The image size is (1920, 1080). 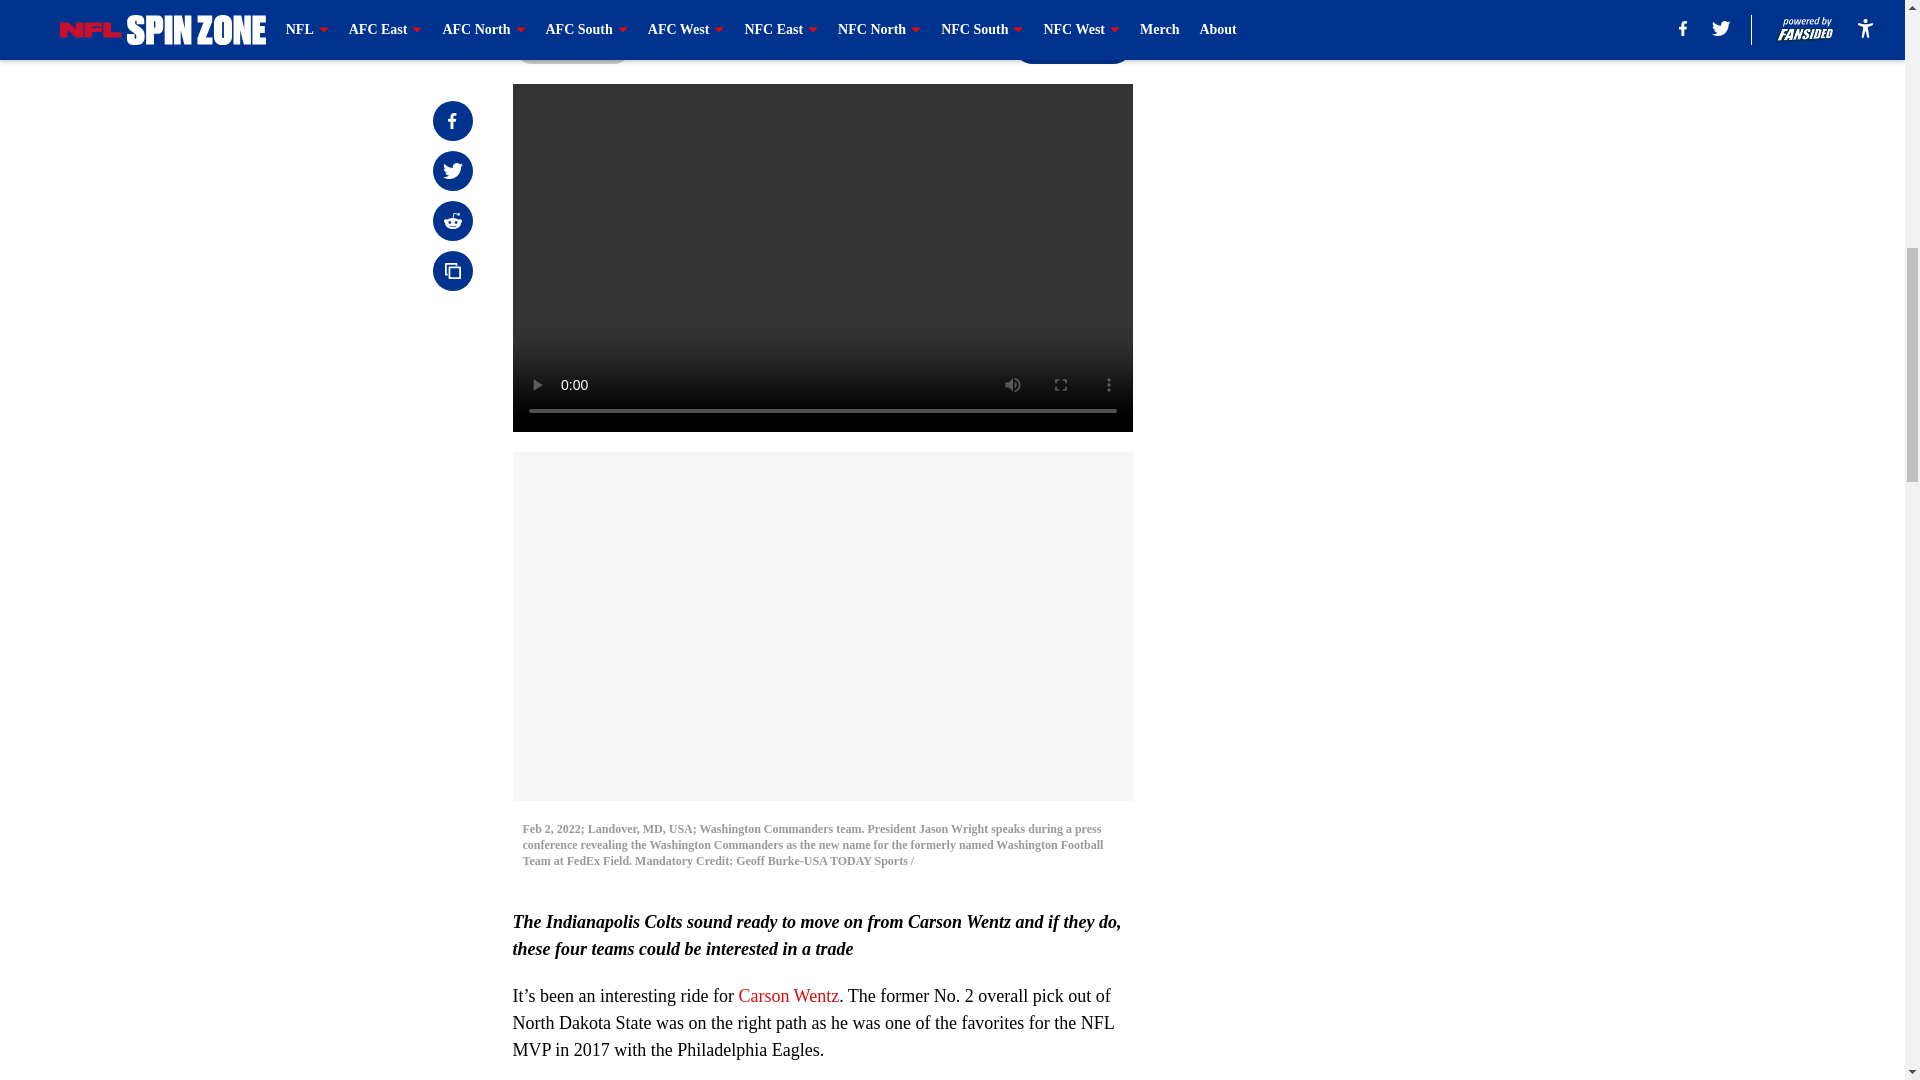 What do you see at coordinates (1382, 438) in the screenshot?
I see `3rd party ad content` at bounding box center [1382, 438].